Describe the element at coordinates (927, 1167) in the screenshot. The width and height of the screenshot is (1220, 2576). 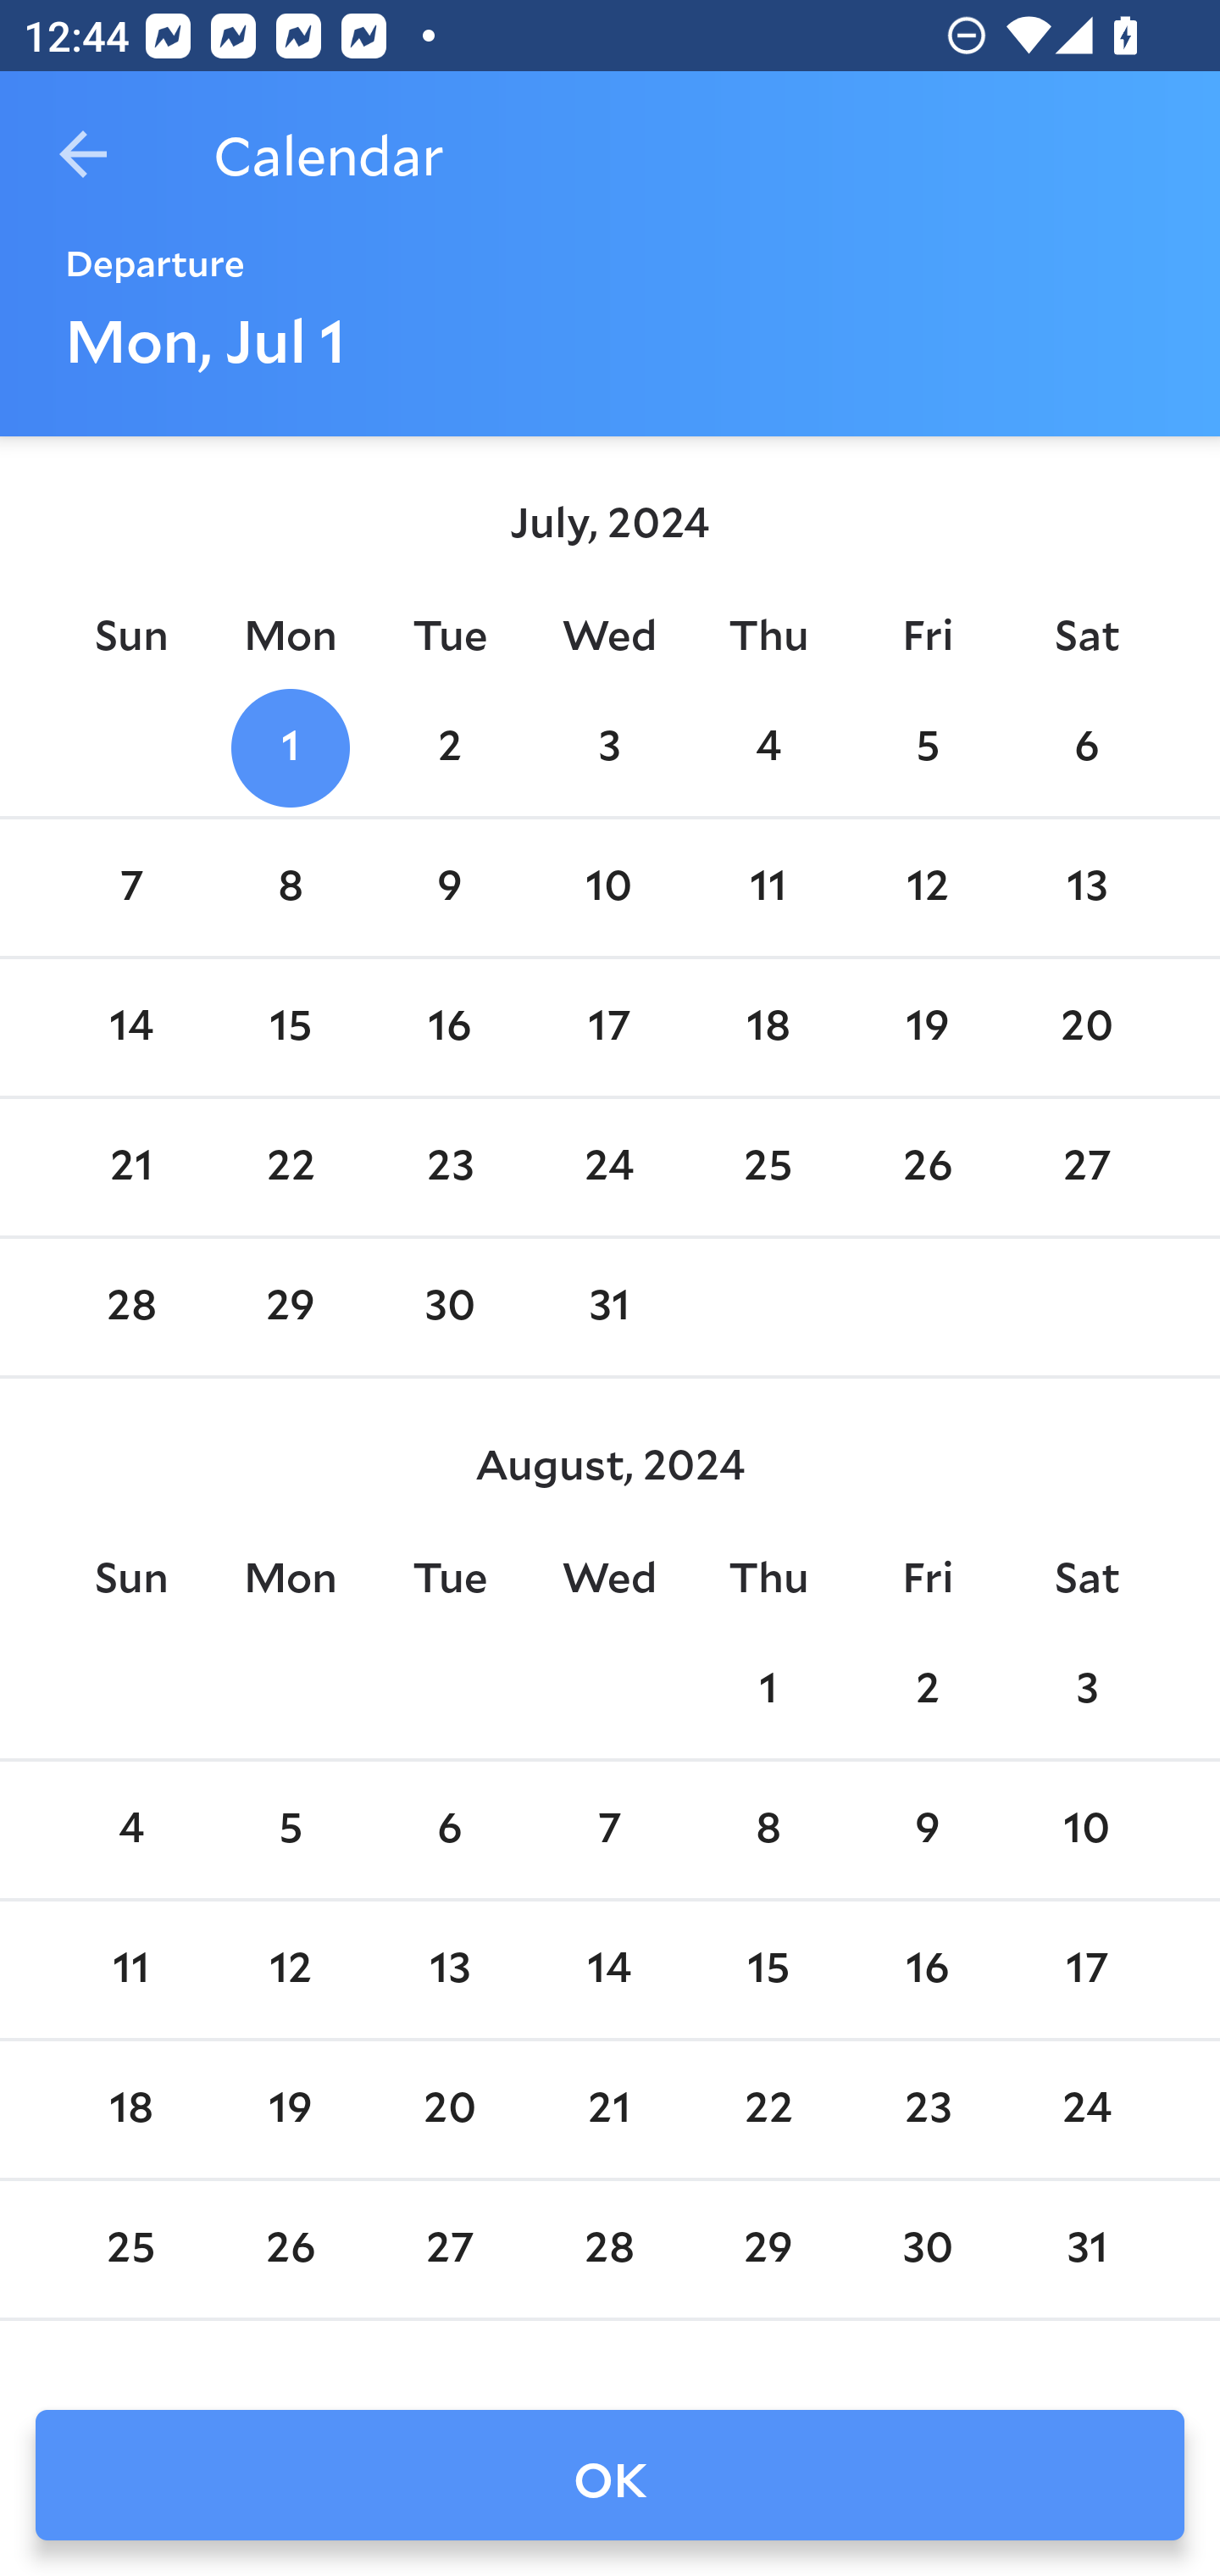
I see `26` at that location.